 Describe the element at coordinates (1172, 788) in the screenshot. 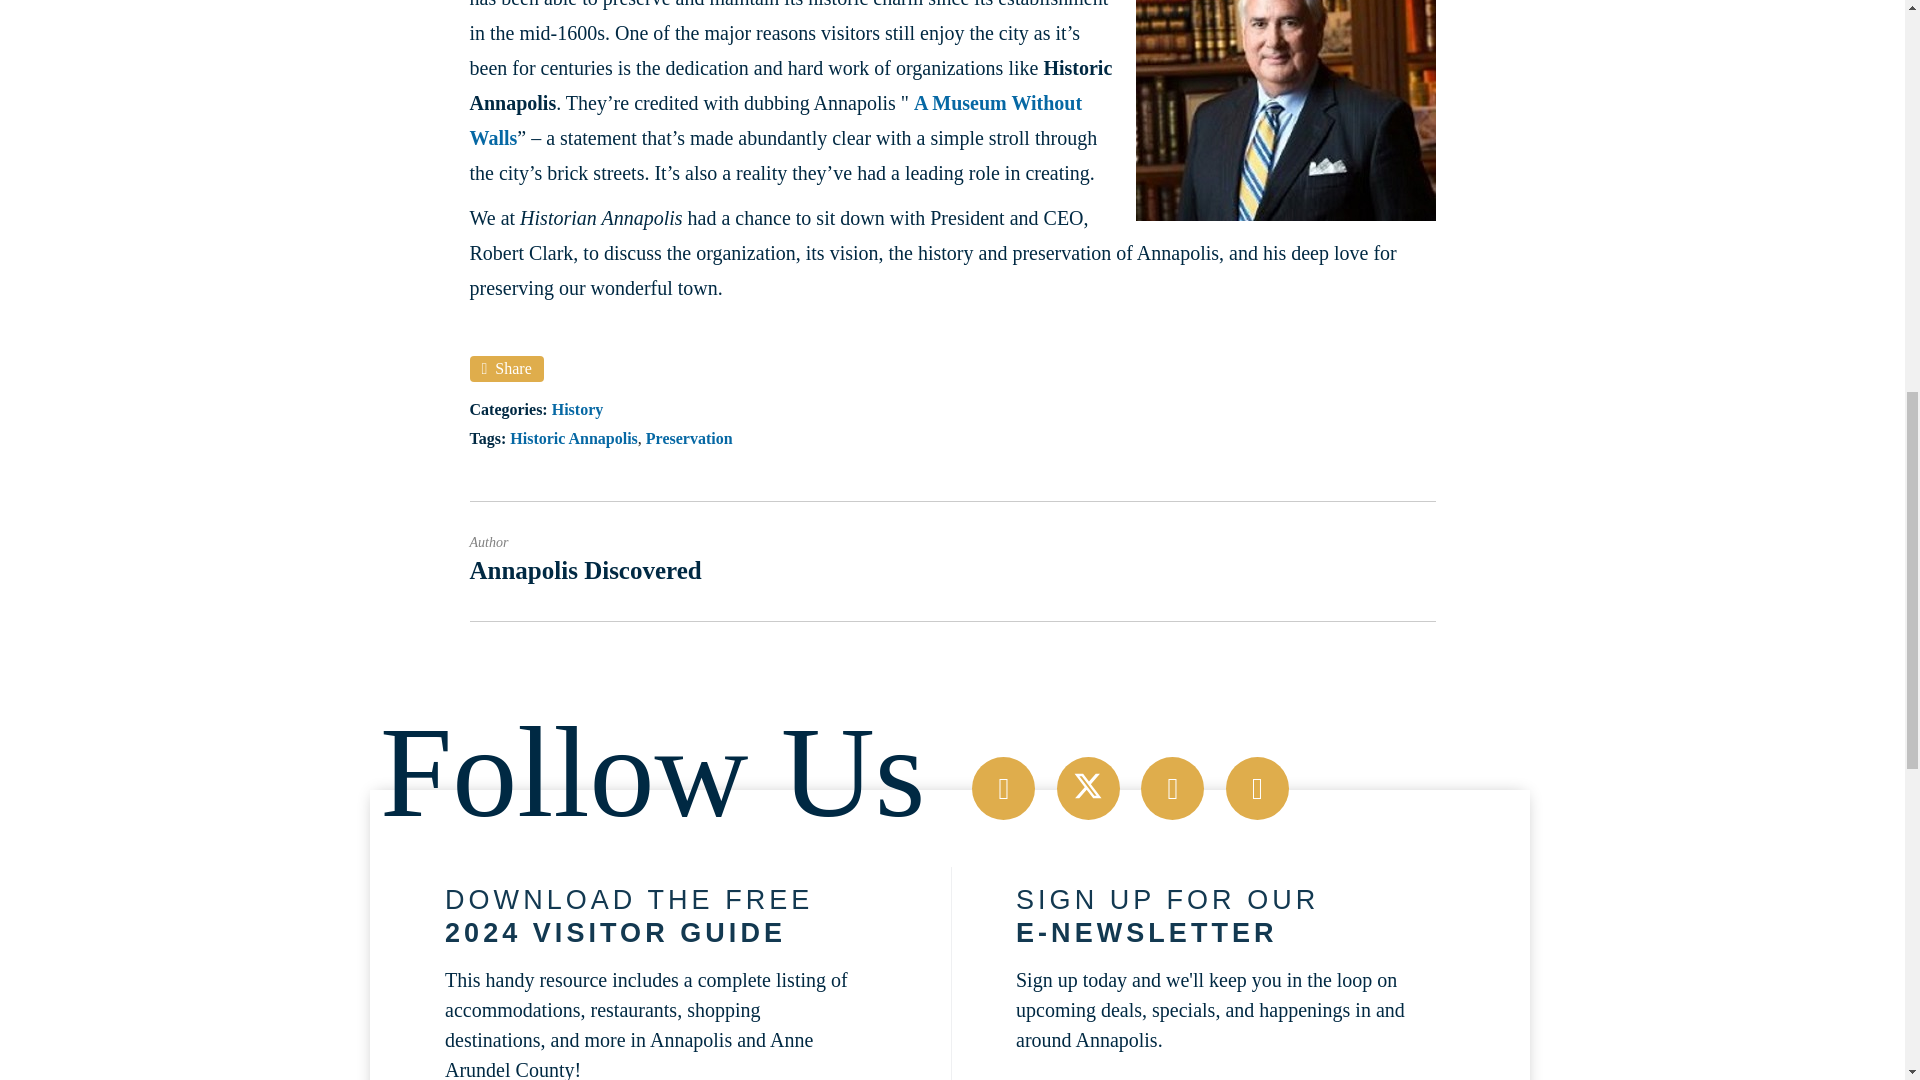

I see `Visit our instagram page` at that location.